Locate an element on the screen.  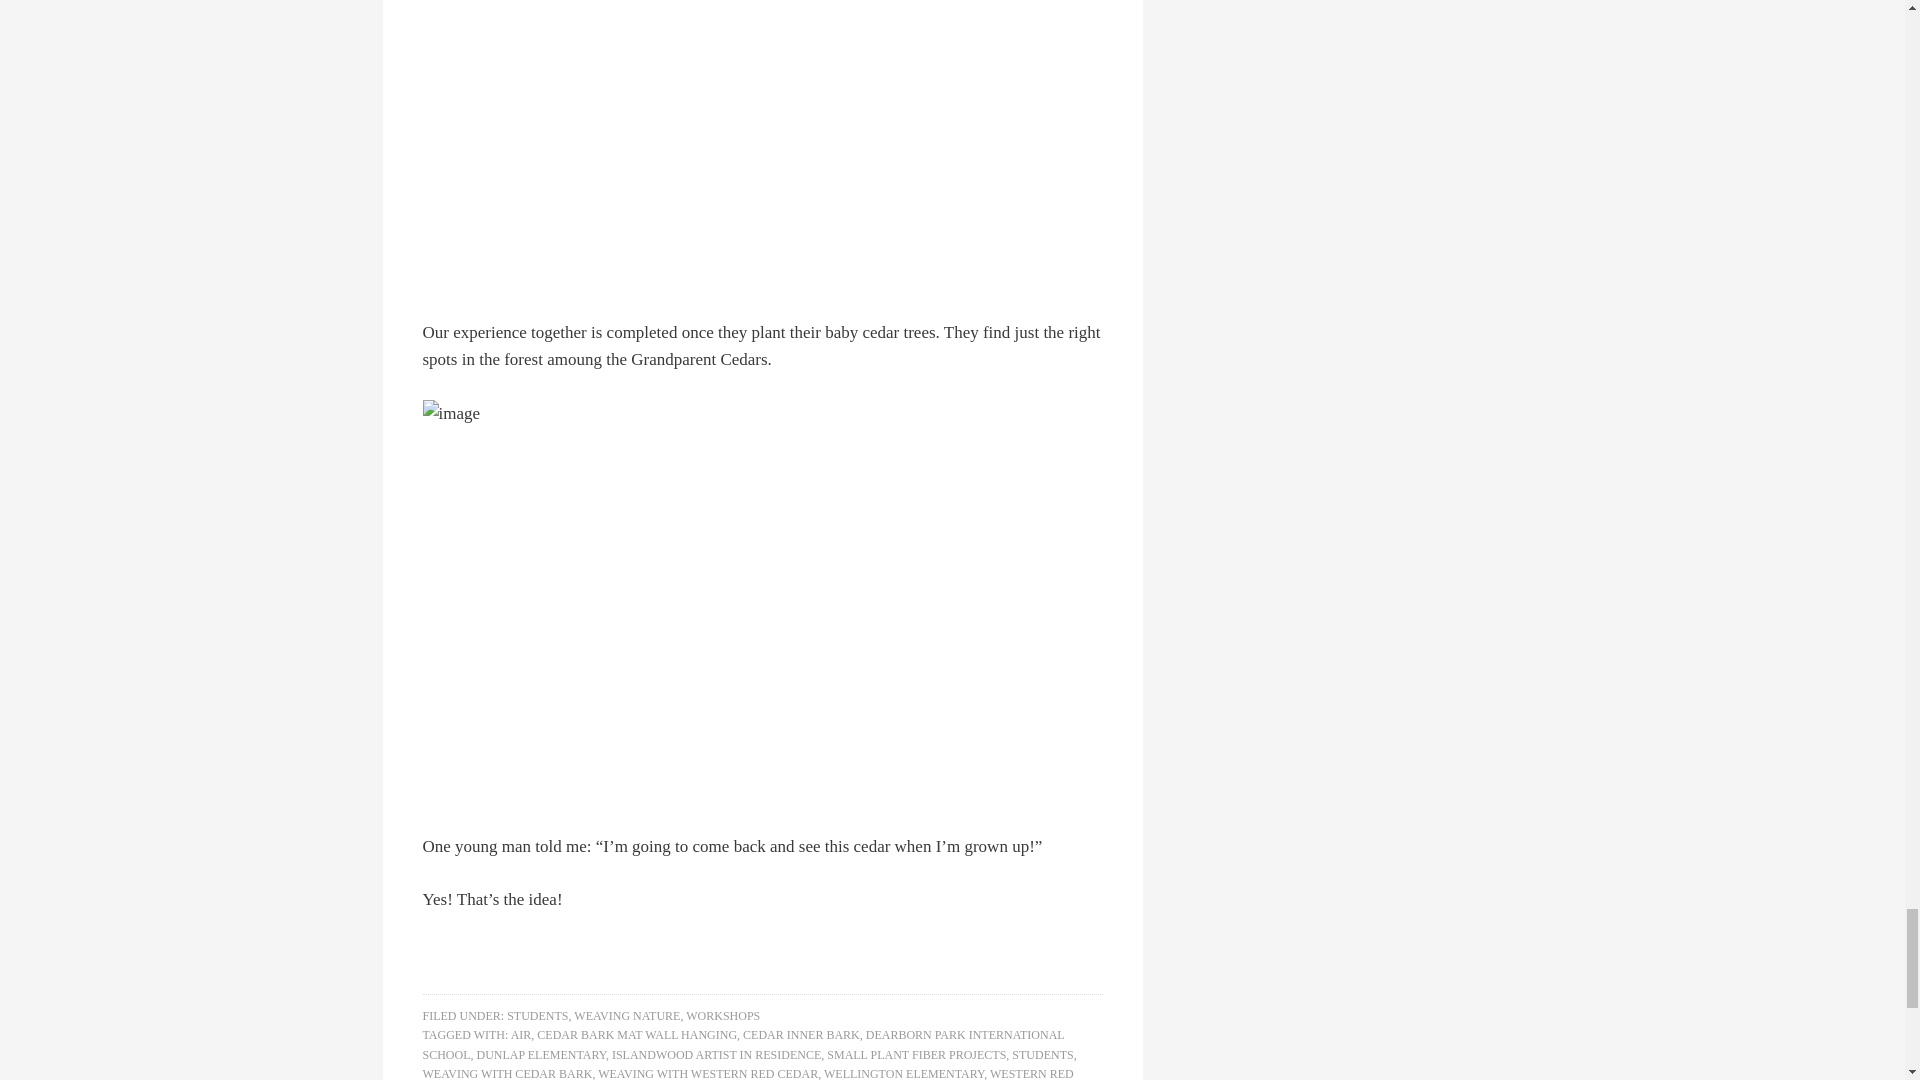
WESTERN RED CEDAR is located at coordinates (748, 1074).